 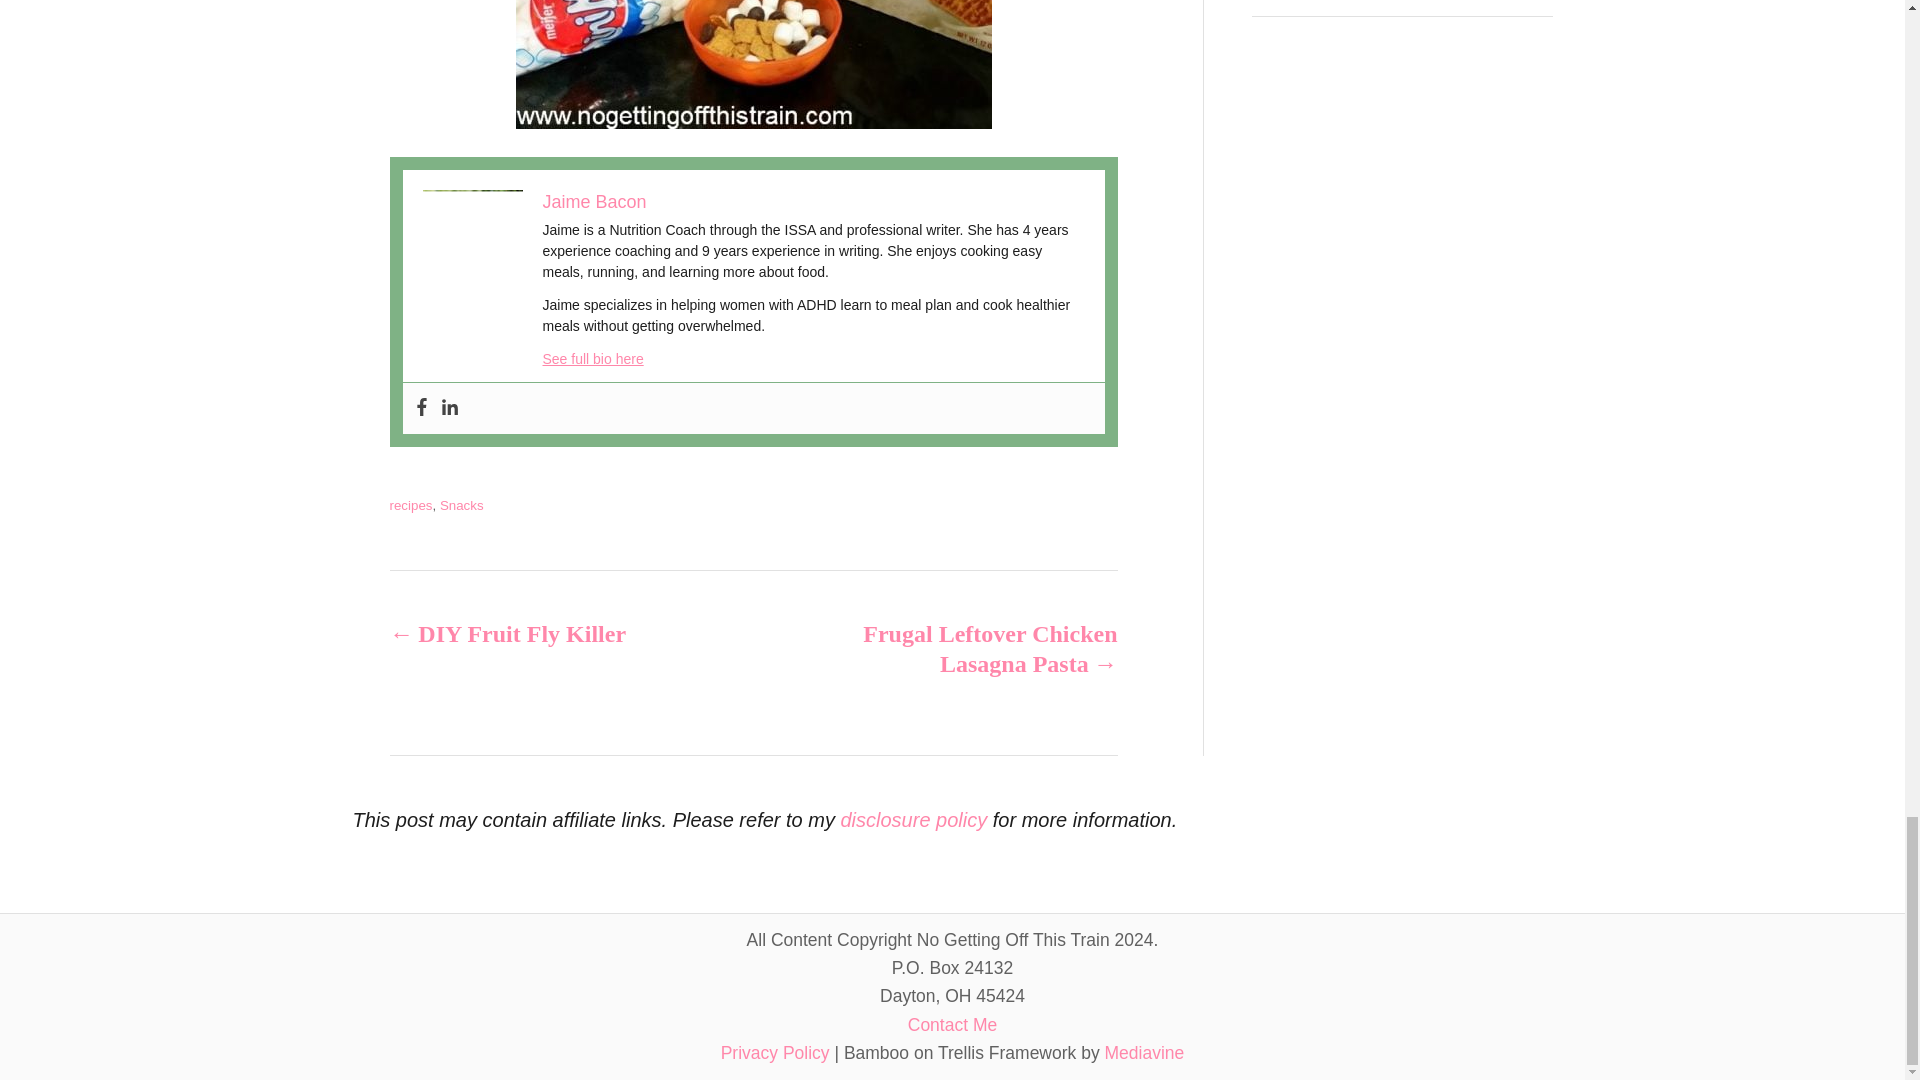 I want to click on Privacy Policy, so click(x=775, y=1052).